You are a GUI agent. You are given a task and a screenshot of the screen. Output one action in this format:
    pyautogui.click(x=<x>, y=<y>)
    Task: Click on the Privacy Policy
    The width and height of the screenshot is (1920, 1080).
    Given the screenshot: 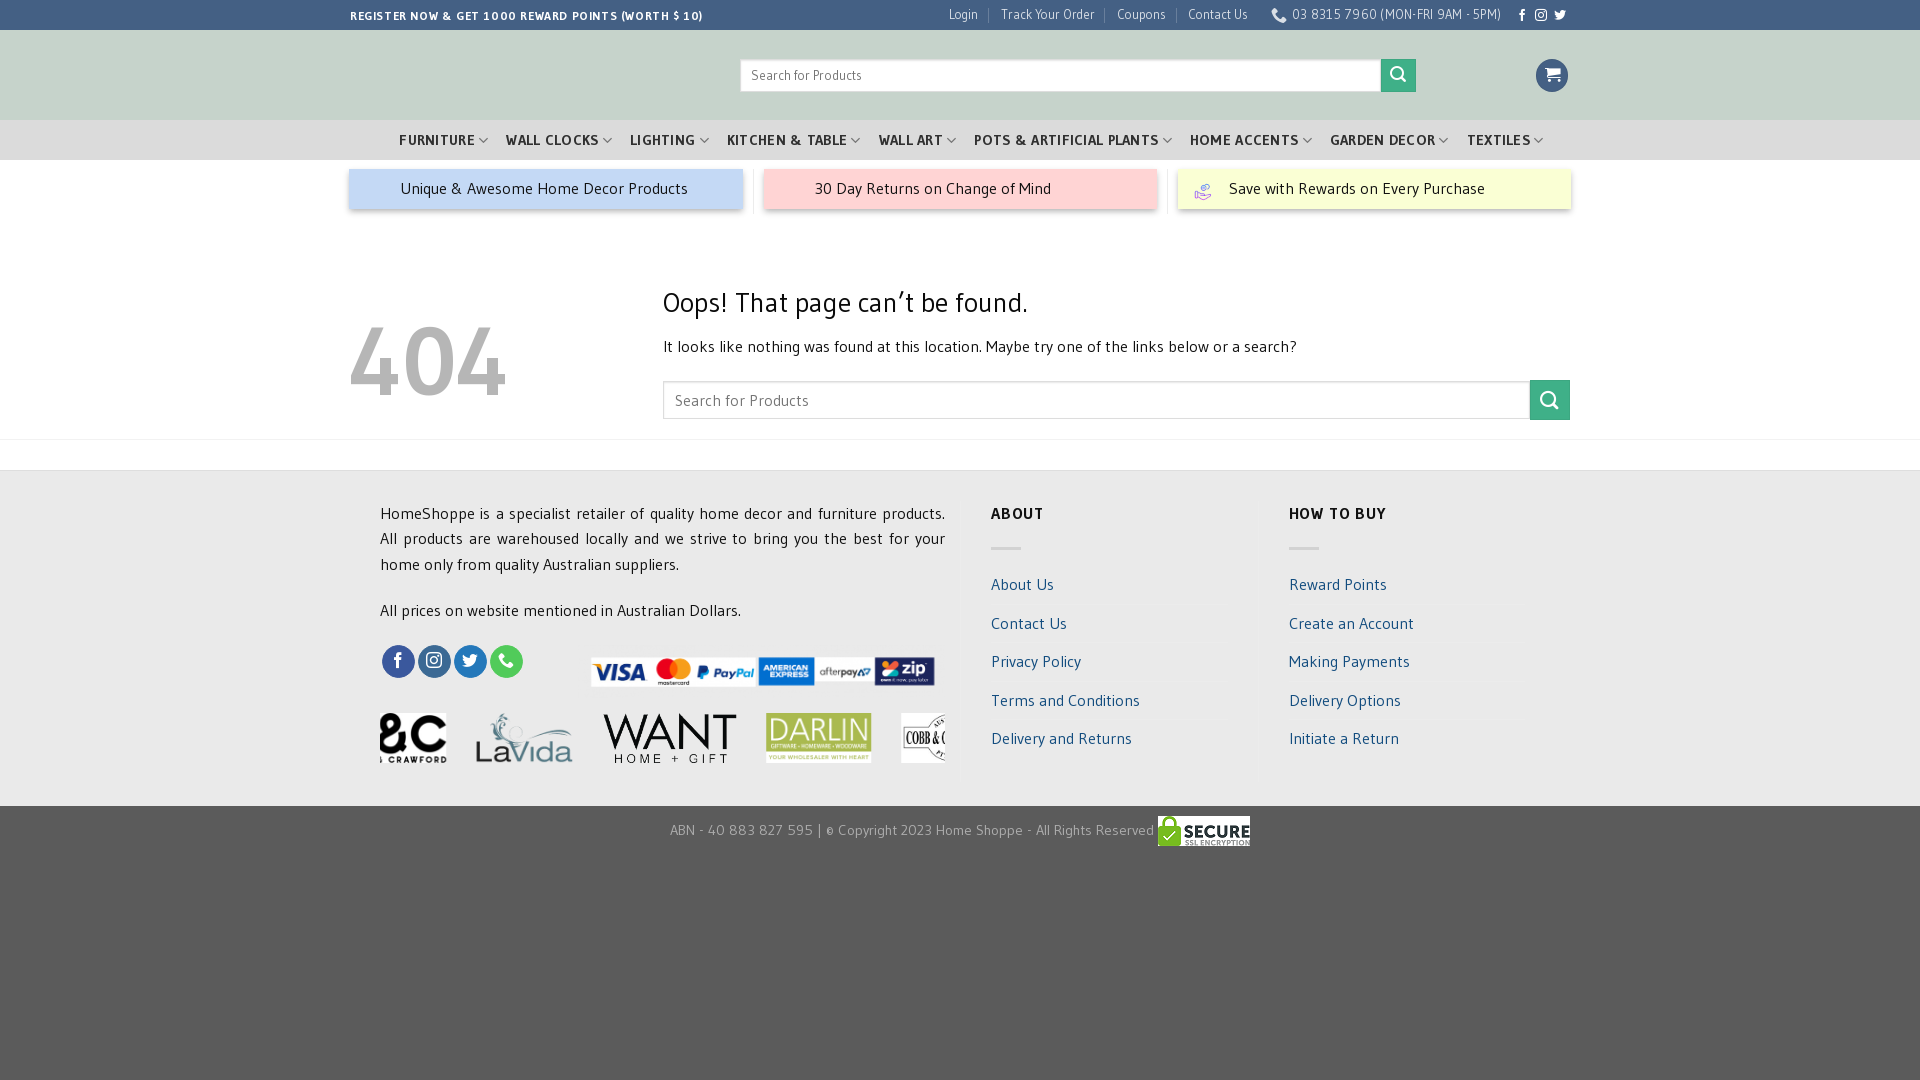 What is the action you would take?
    pyautogui.click(x=1036, y=662)
    